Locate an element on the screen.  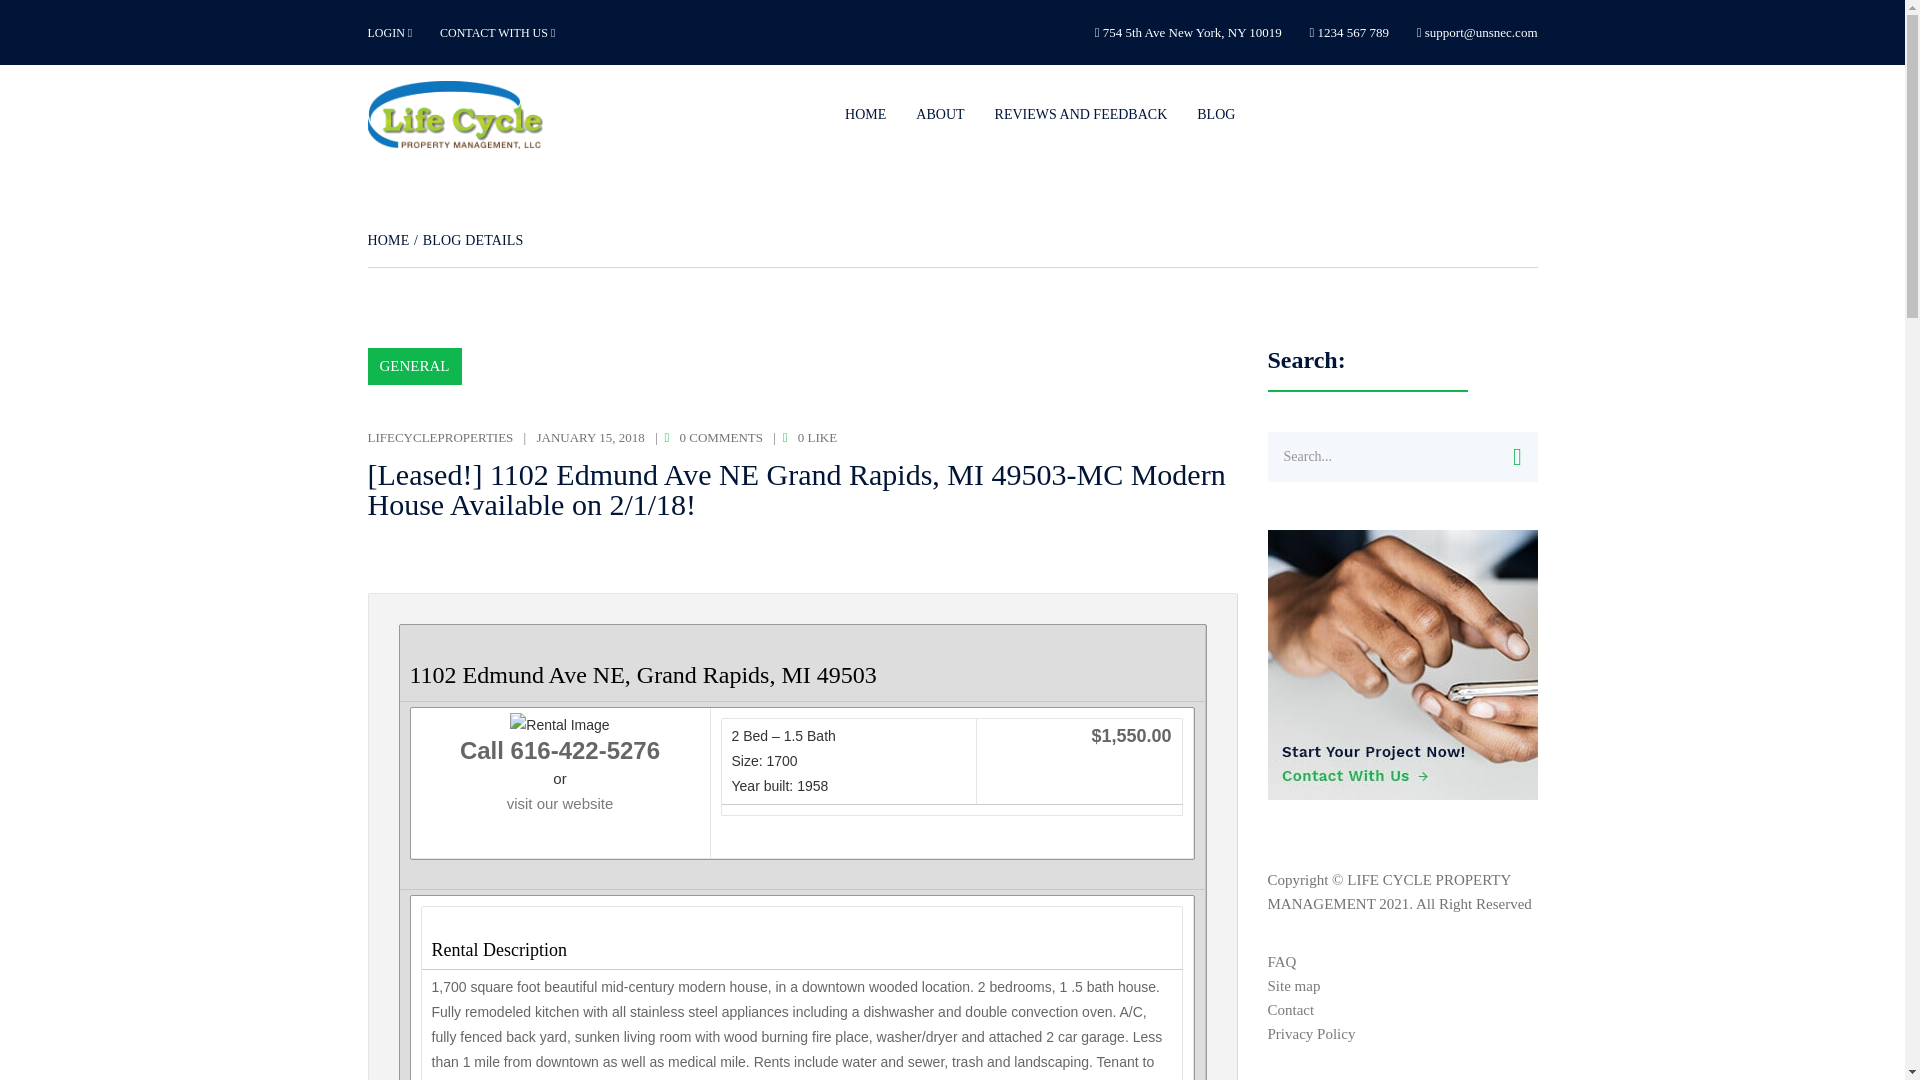
Privacy Policy is located at coordinates (1311, 1034).